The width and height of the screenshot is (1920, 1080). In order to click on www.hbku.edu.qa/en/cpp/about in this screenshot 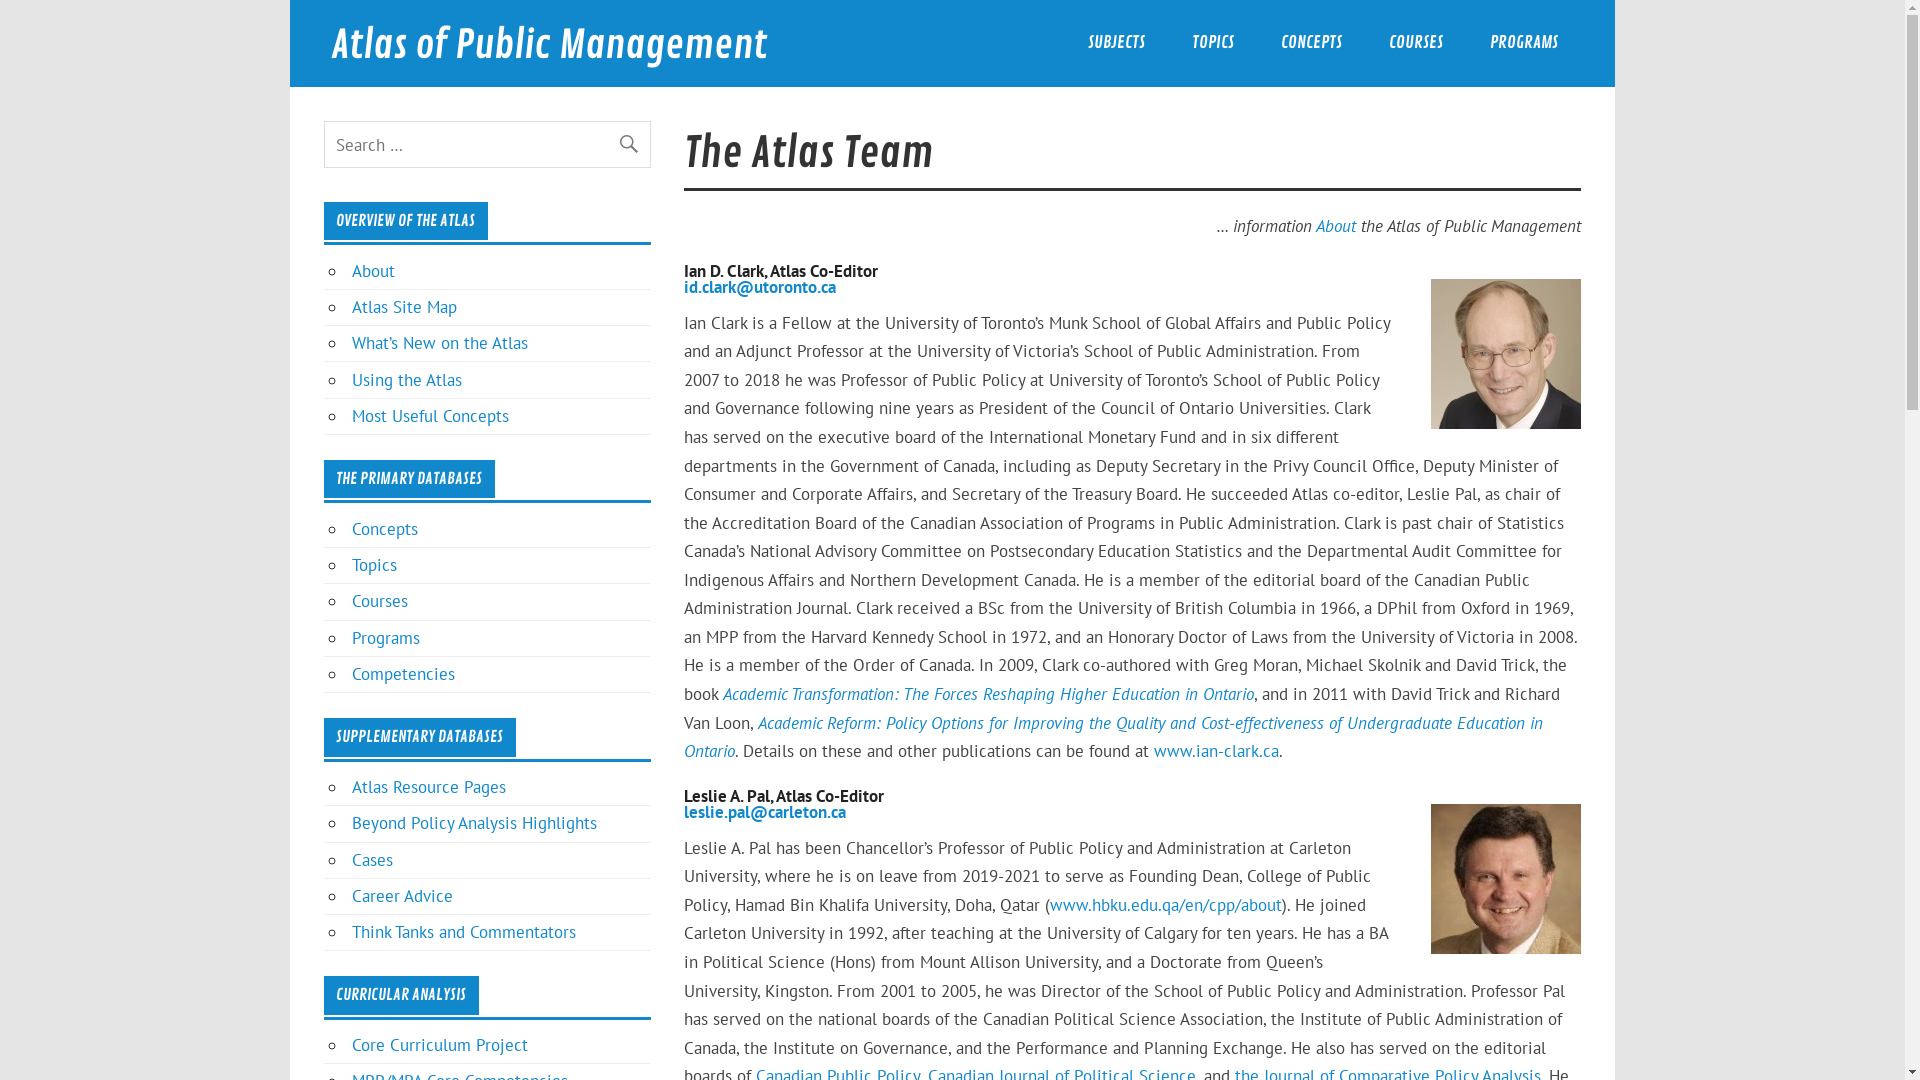, I will do `click(1166, 904)`.